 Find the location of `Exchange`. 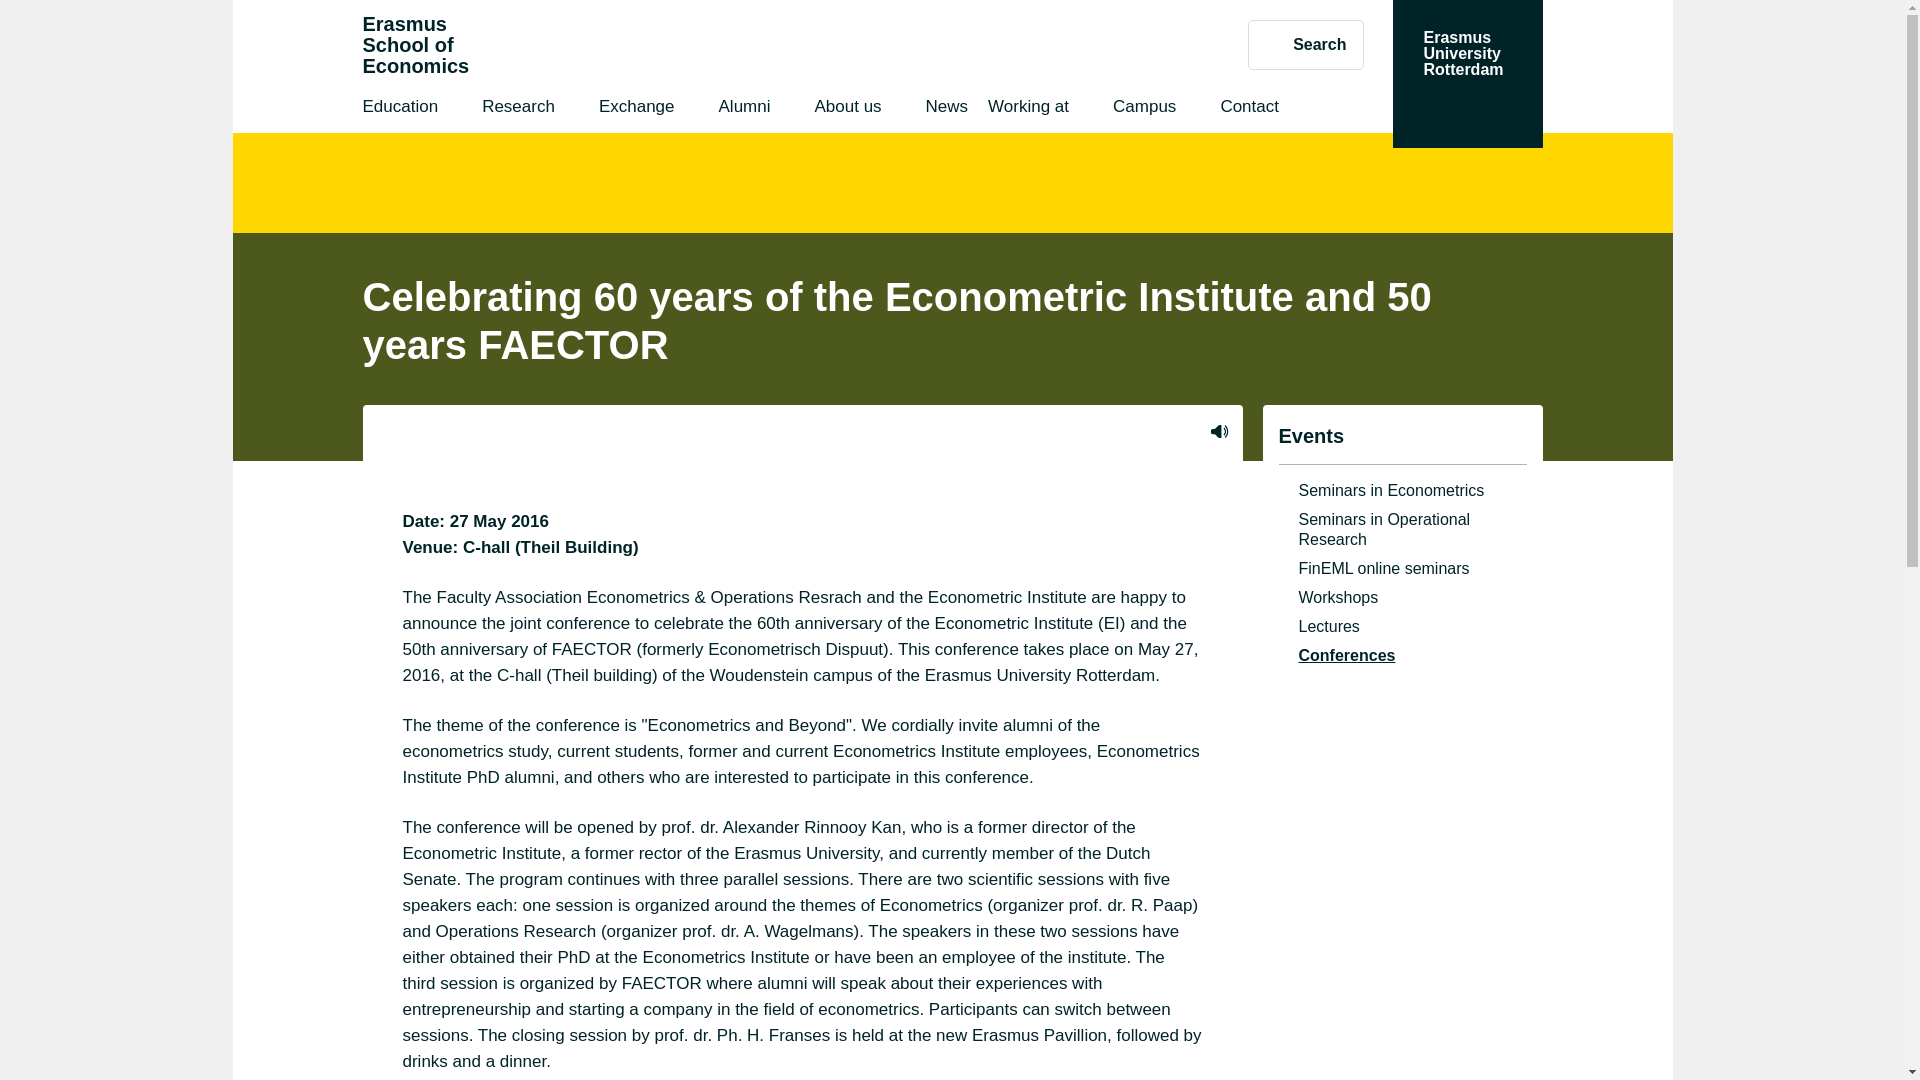

Exchange is located at coordinates (637, 109).